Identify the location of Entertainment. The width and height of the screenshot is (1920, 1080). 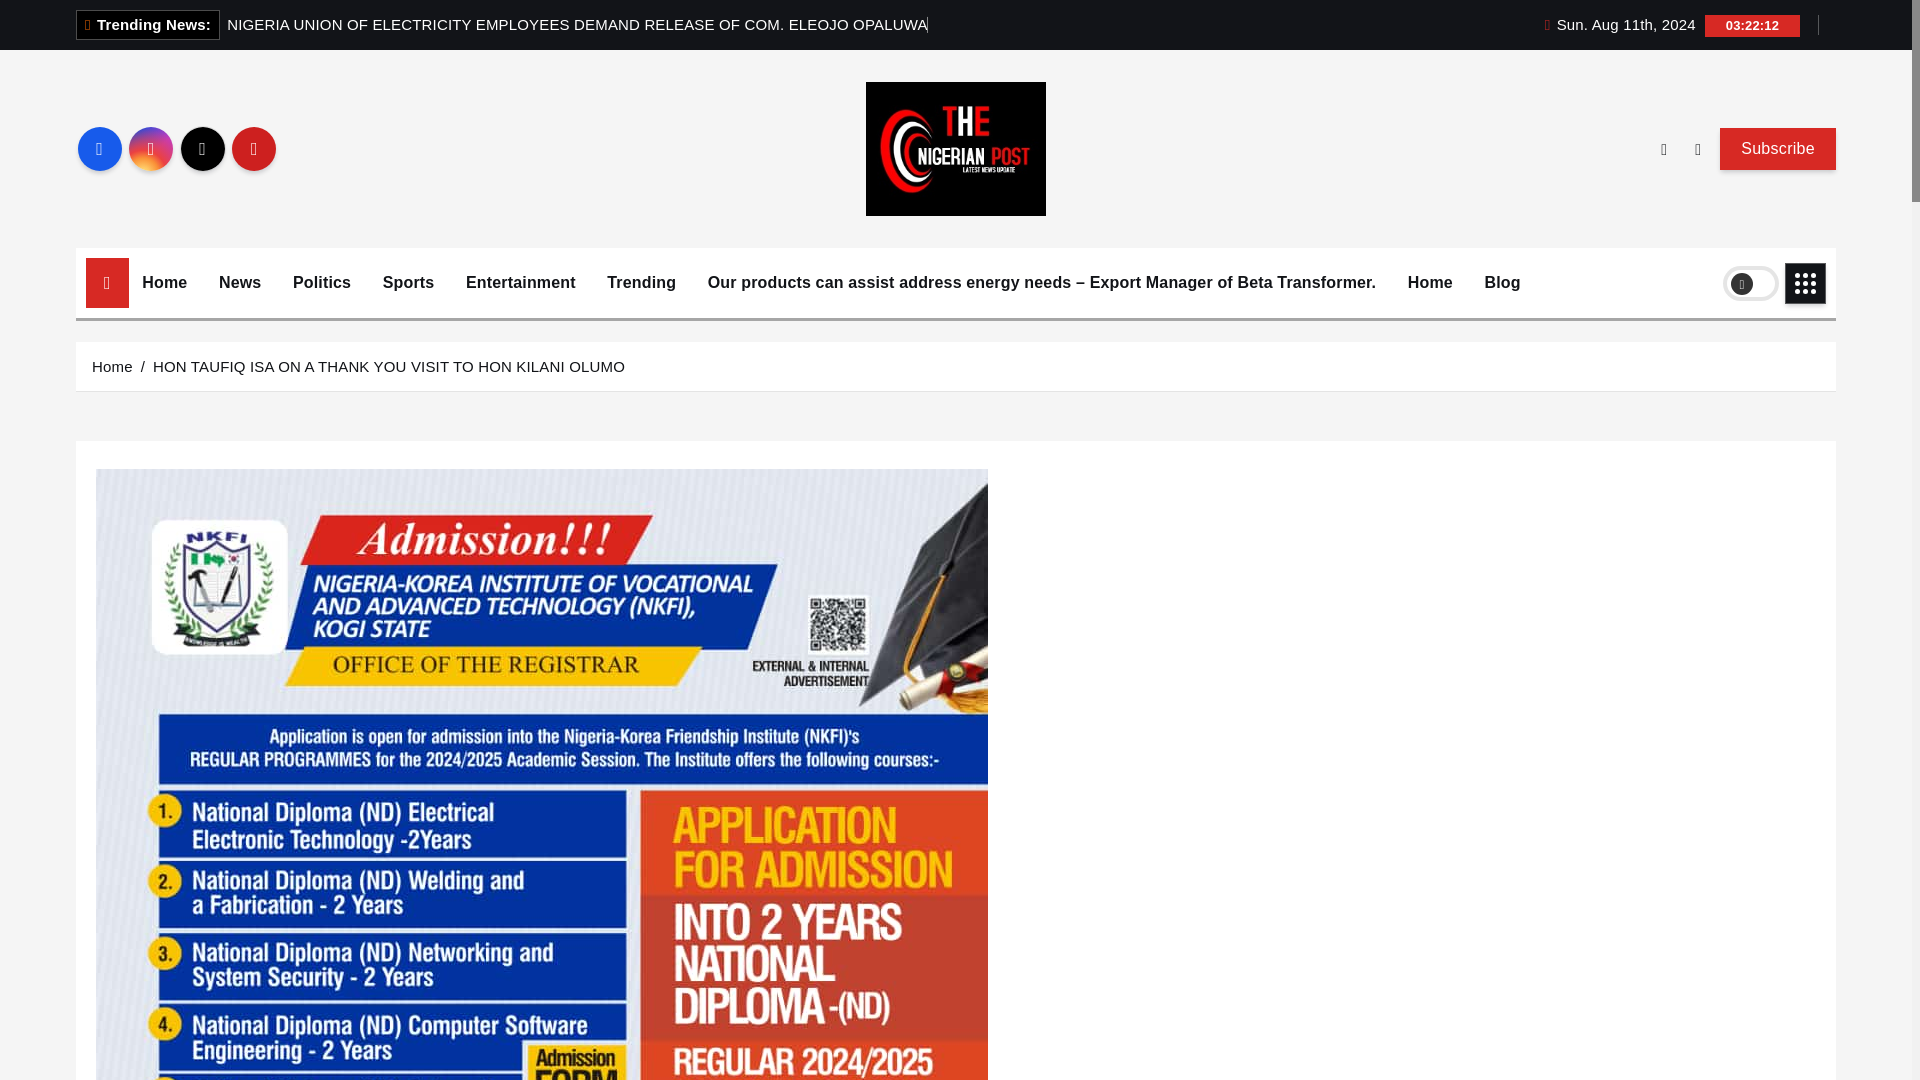
(521, 282).